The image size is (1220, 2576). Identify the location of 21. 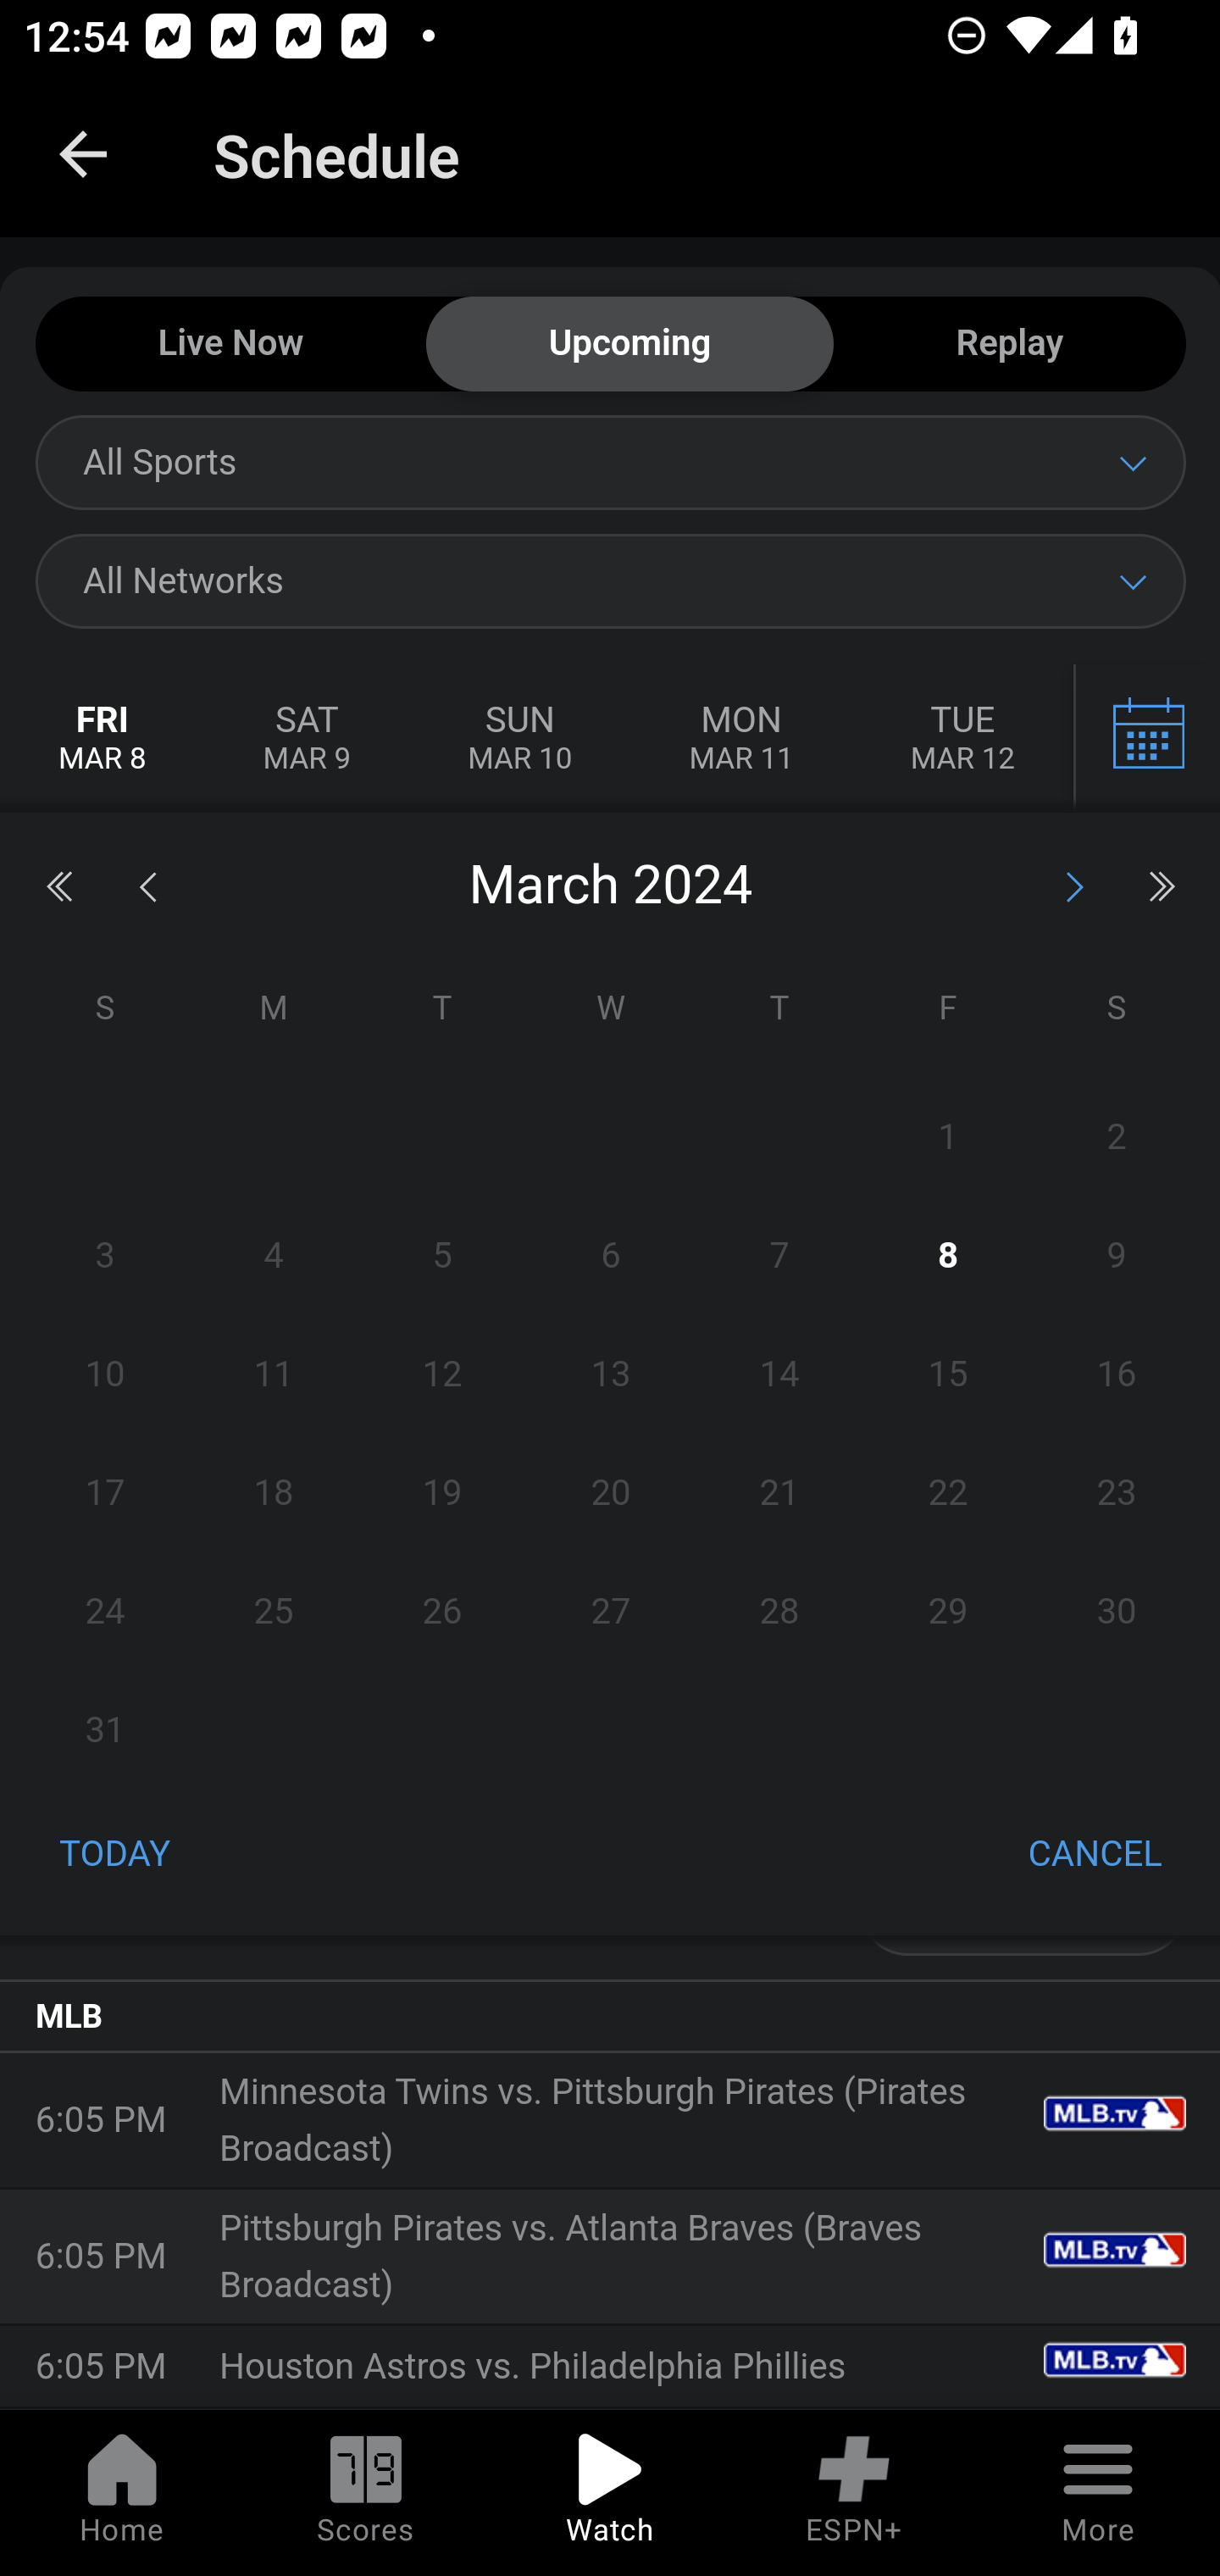
(778, 1492).